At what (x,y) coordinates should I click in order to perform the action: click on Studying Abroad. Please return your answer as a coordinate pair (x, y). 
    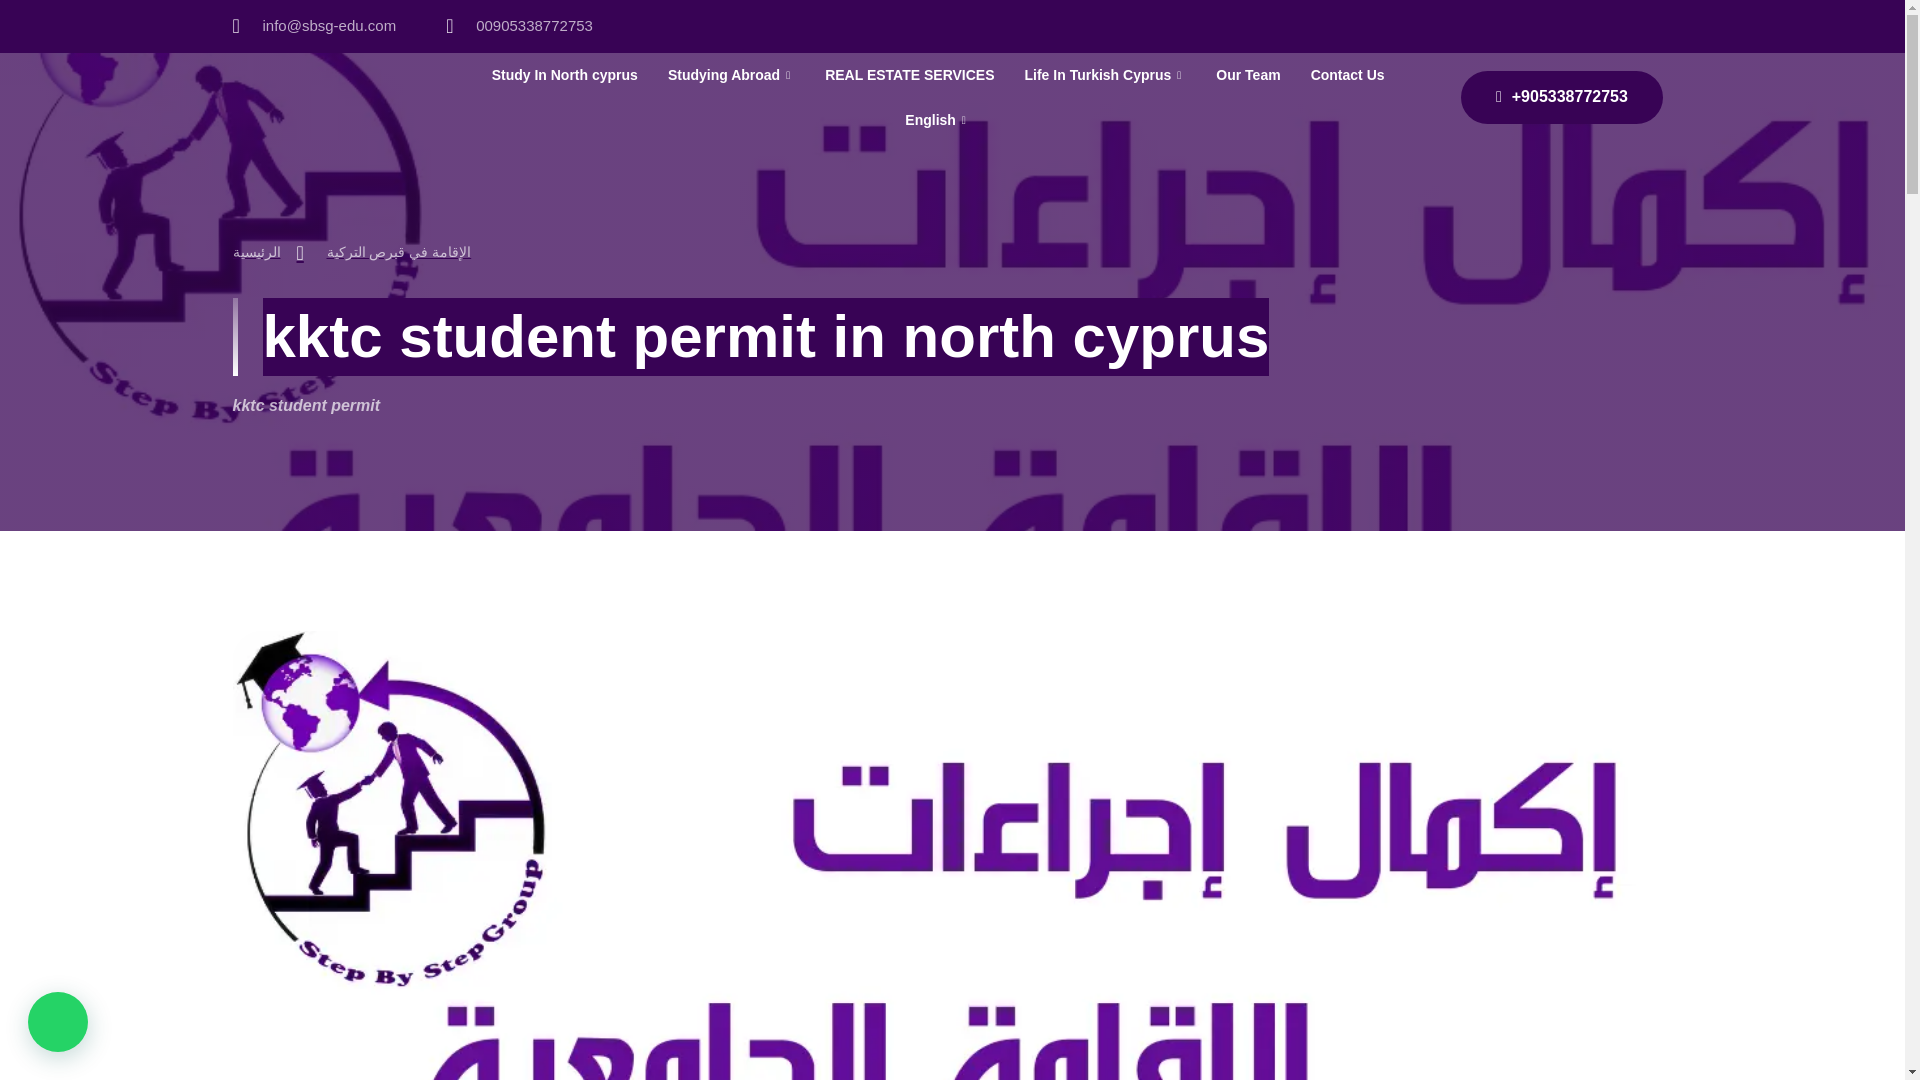
    Looking at the image, I should click on (731, 74).